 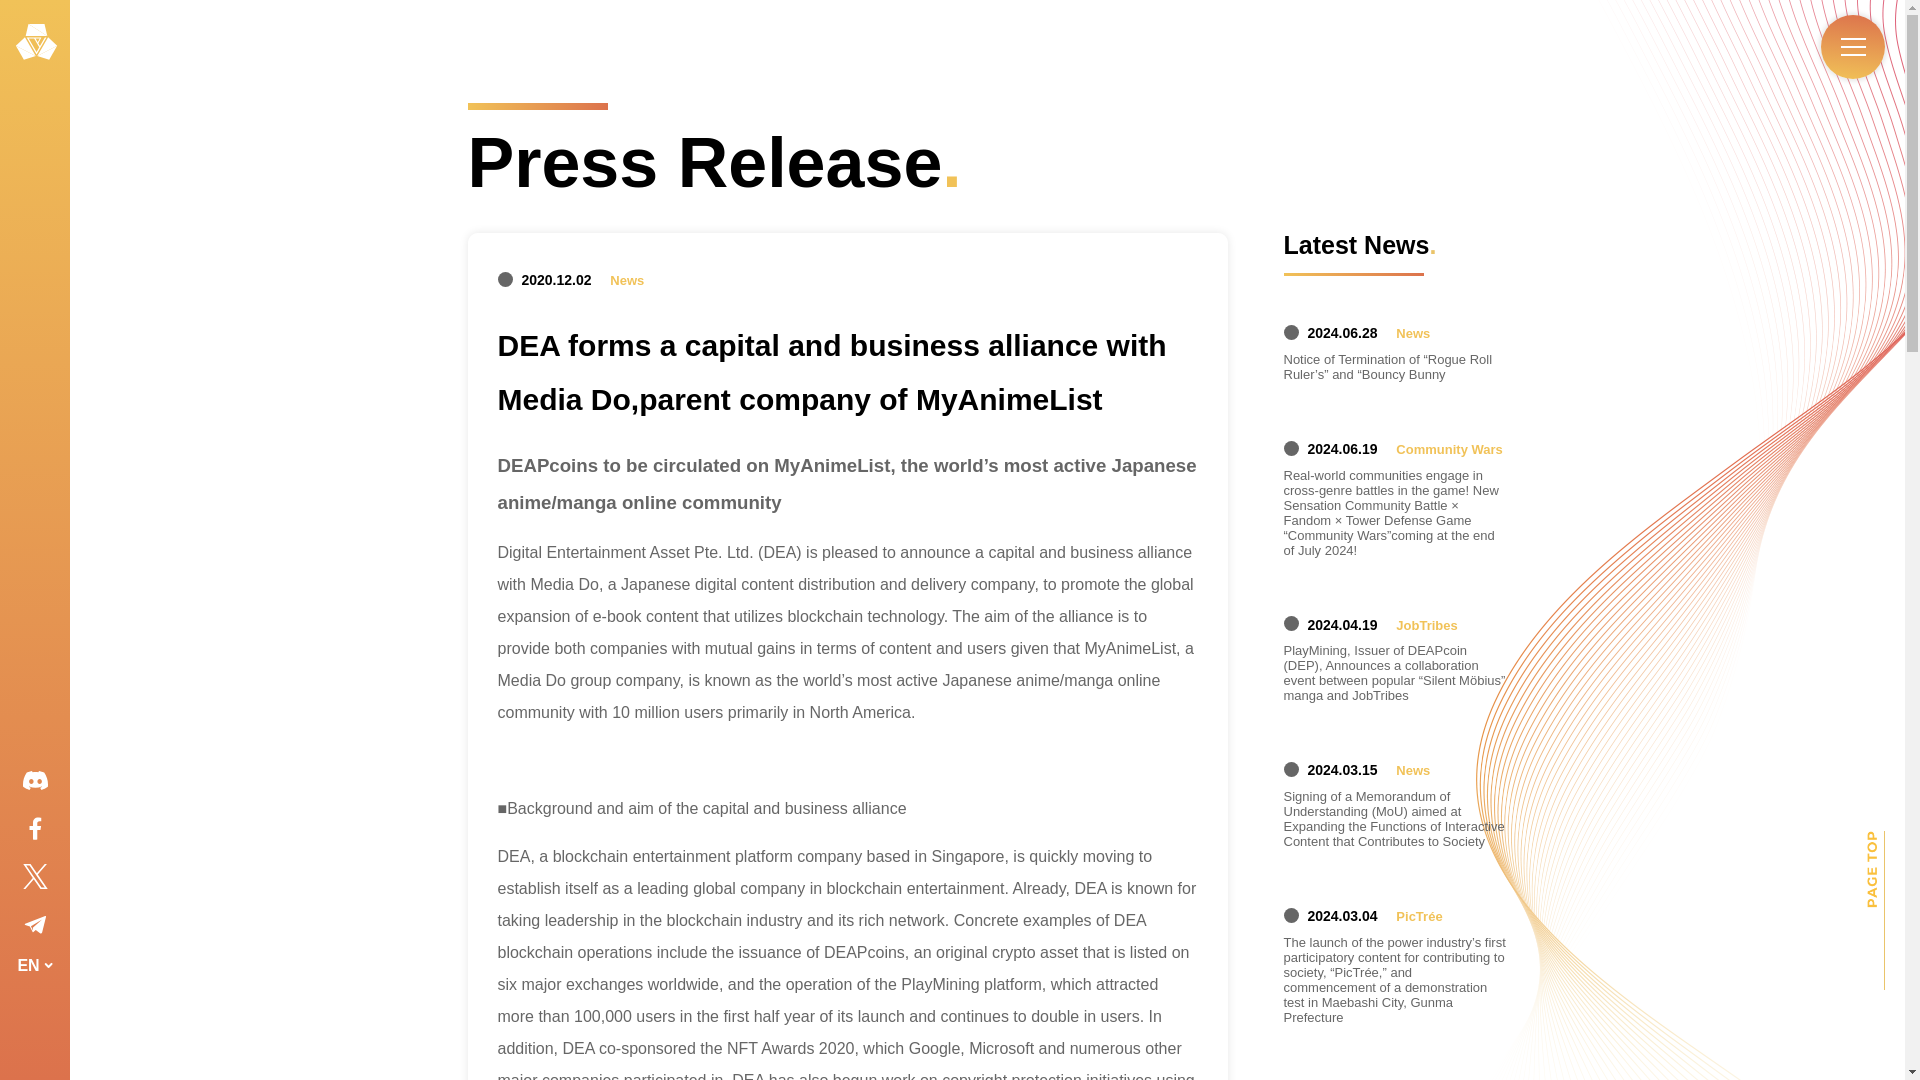 I want to click on Digital Entertainment Asset Pte.Ltd, so click(x=36, y=41).